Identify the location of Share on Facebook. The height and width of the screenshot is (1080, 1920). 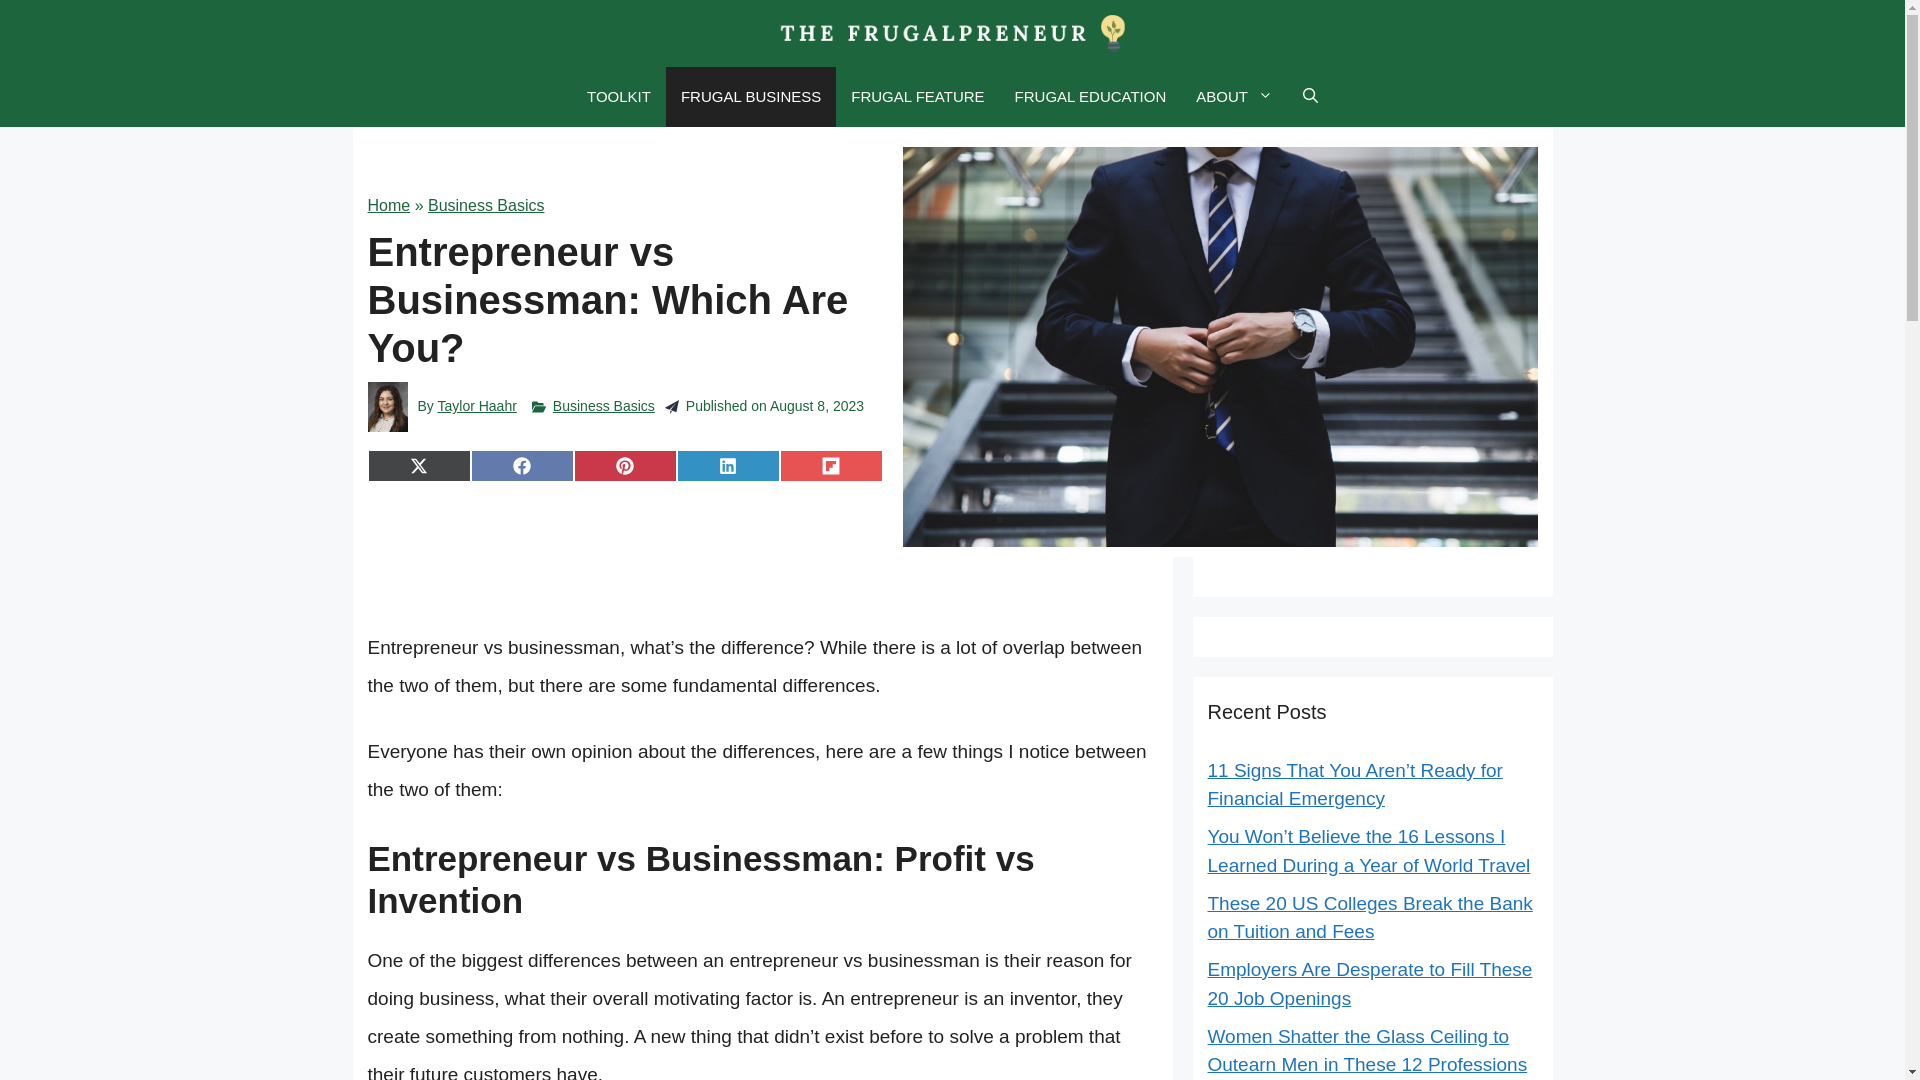
(522, 466).